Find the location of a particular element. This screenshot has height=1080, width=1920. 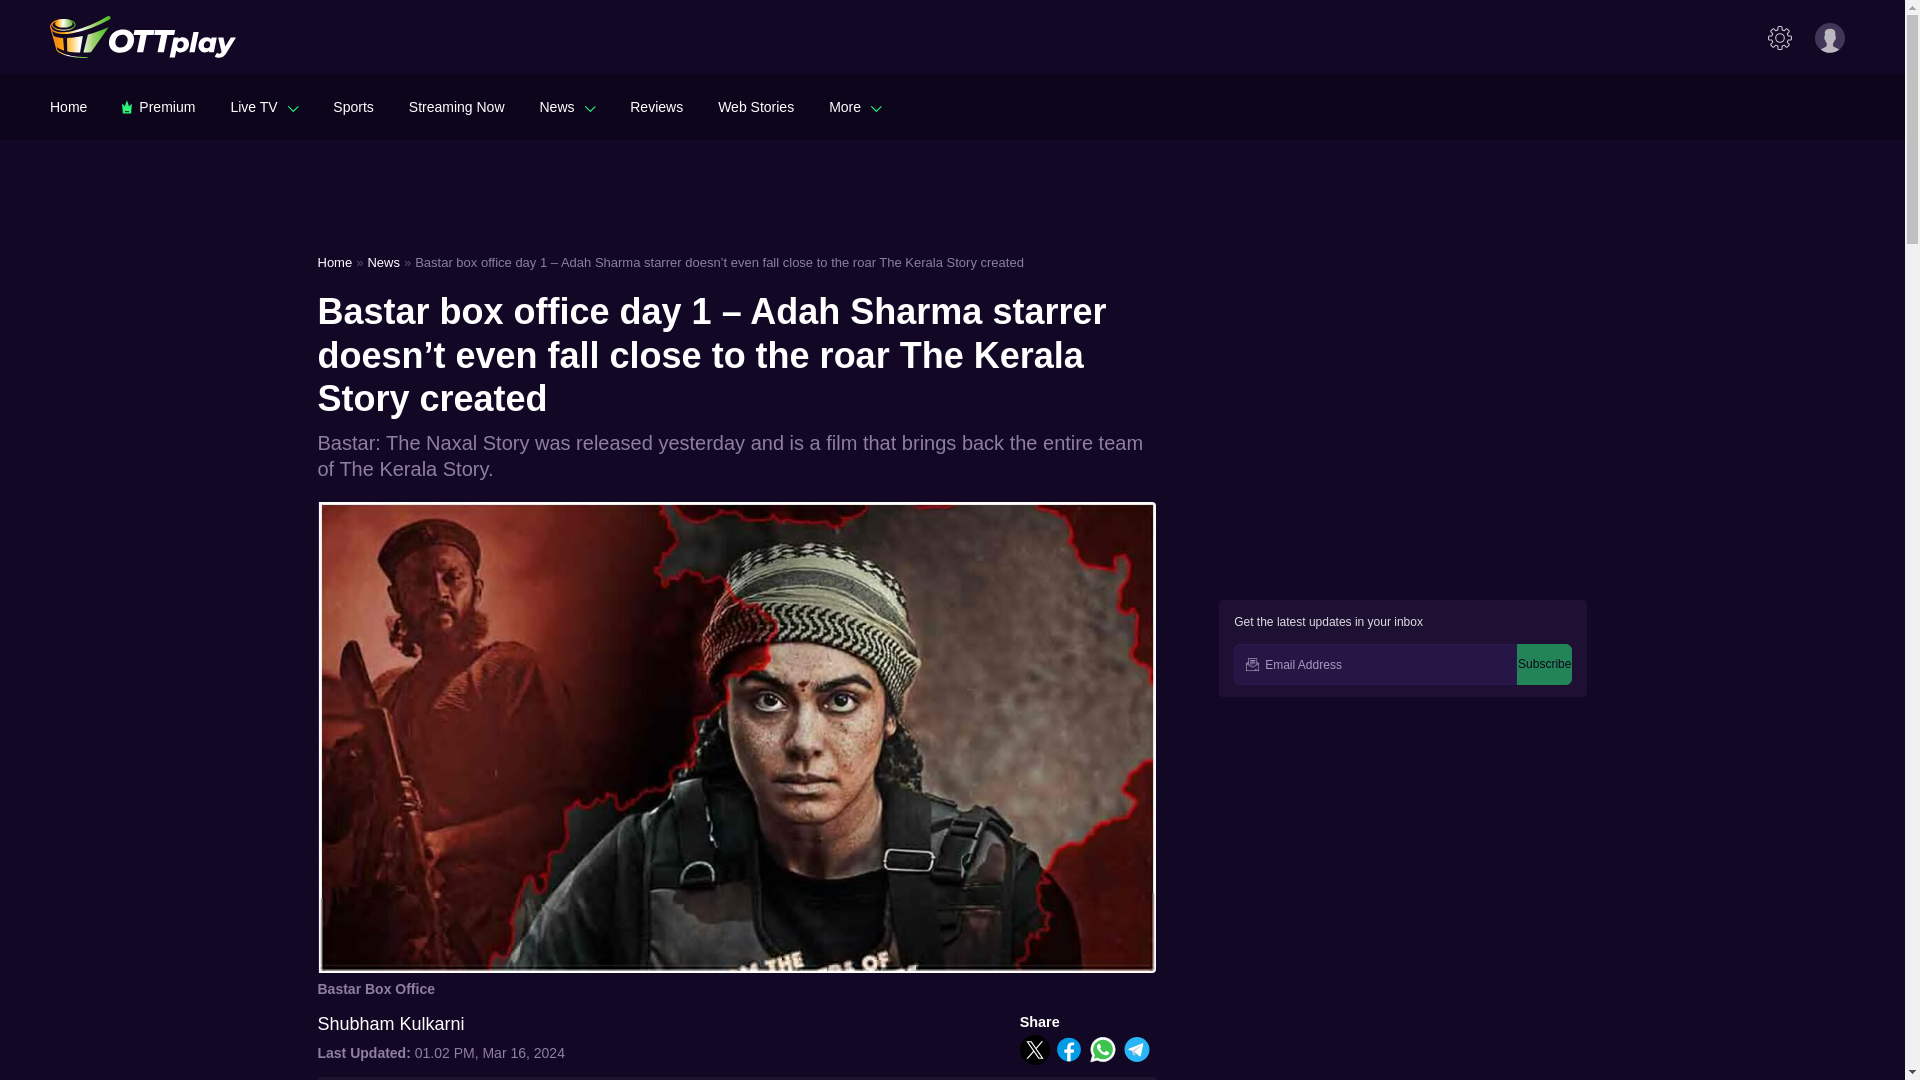

Live TV is located at coordinates (264, 106).